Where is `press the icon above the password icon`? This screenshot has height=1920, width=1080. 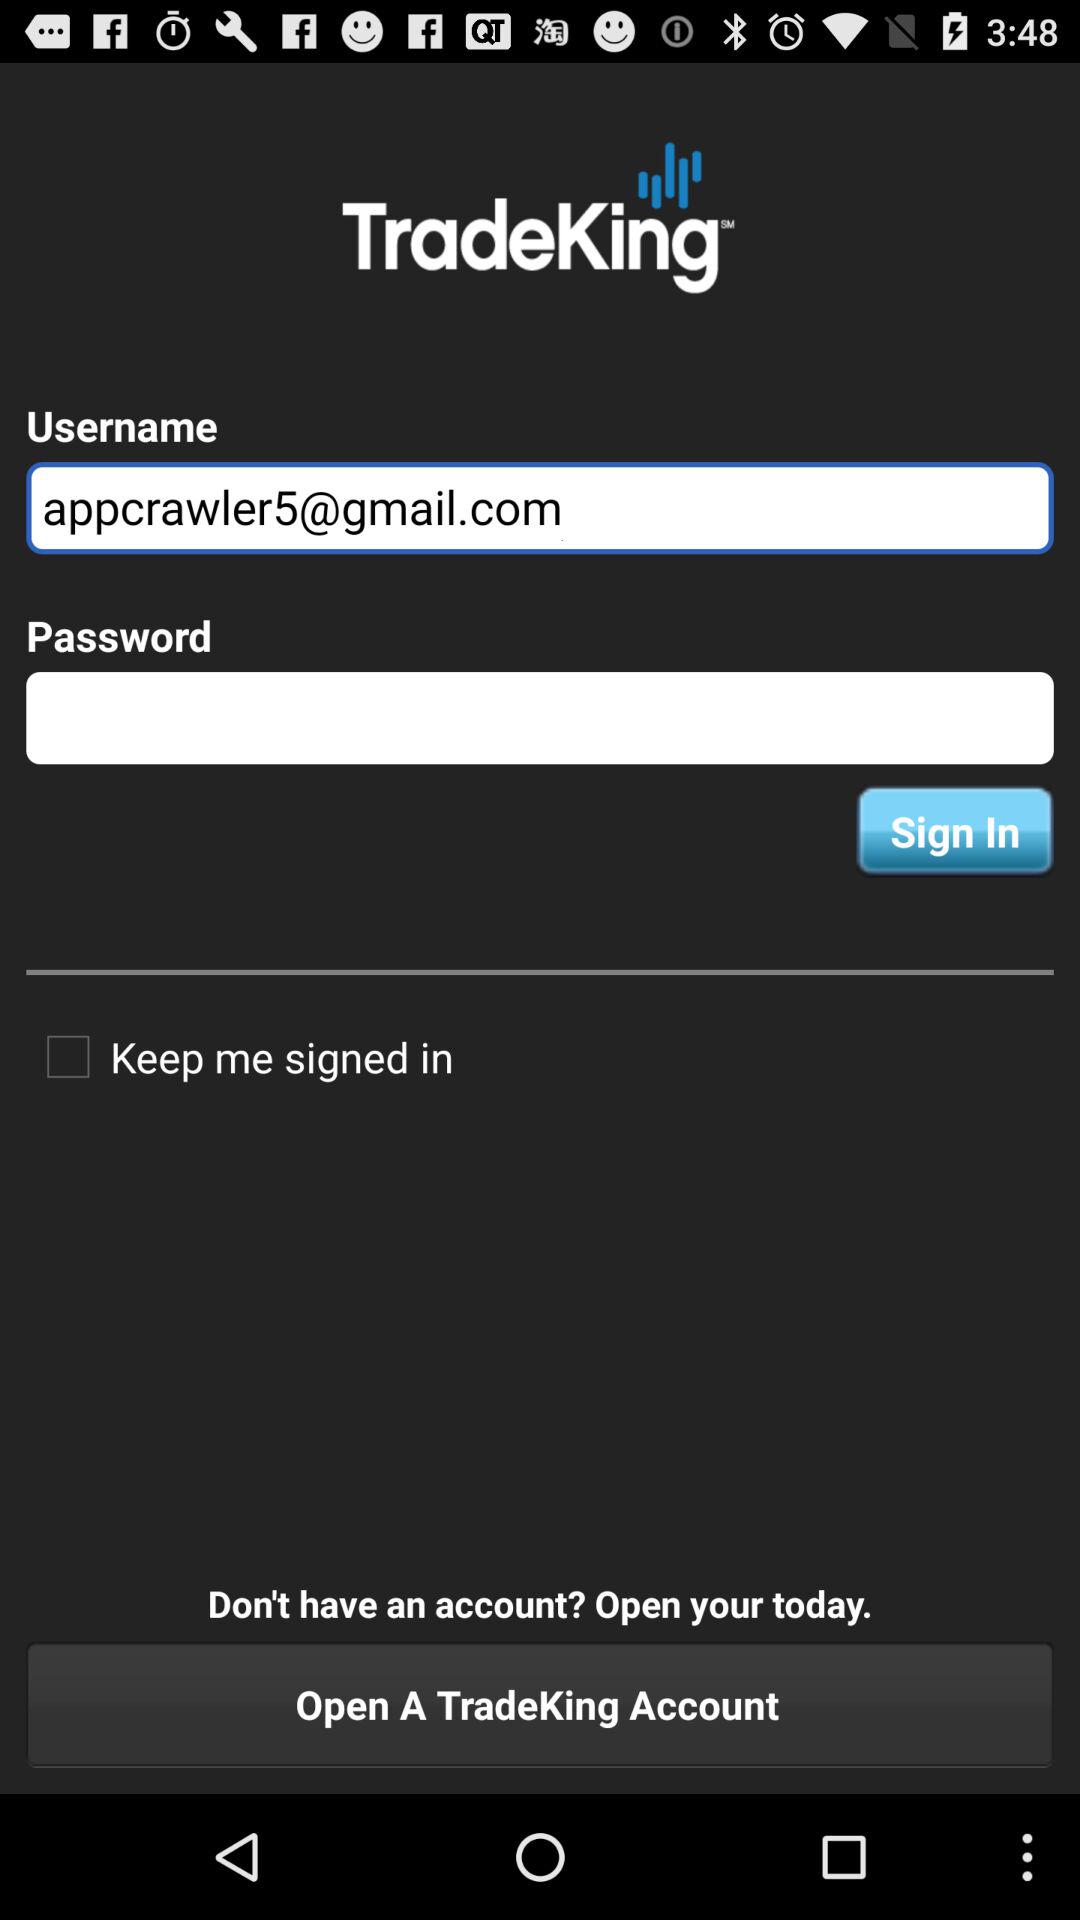 press the icon above the password icon is located at coordinates (540, 508).